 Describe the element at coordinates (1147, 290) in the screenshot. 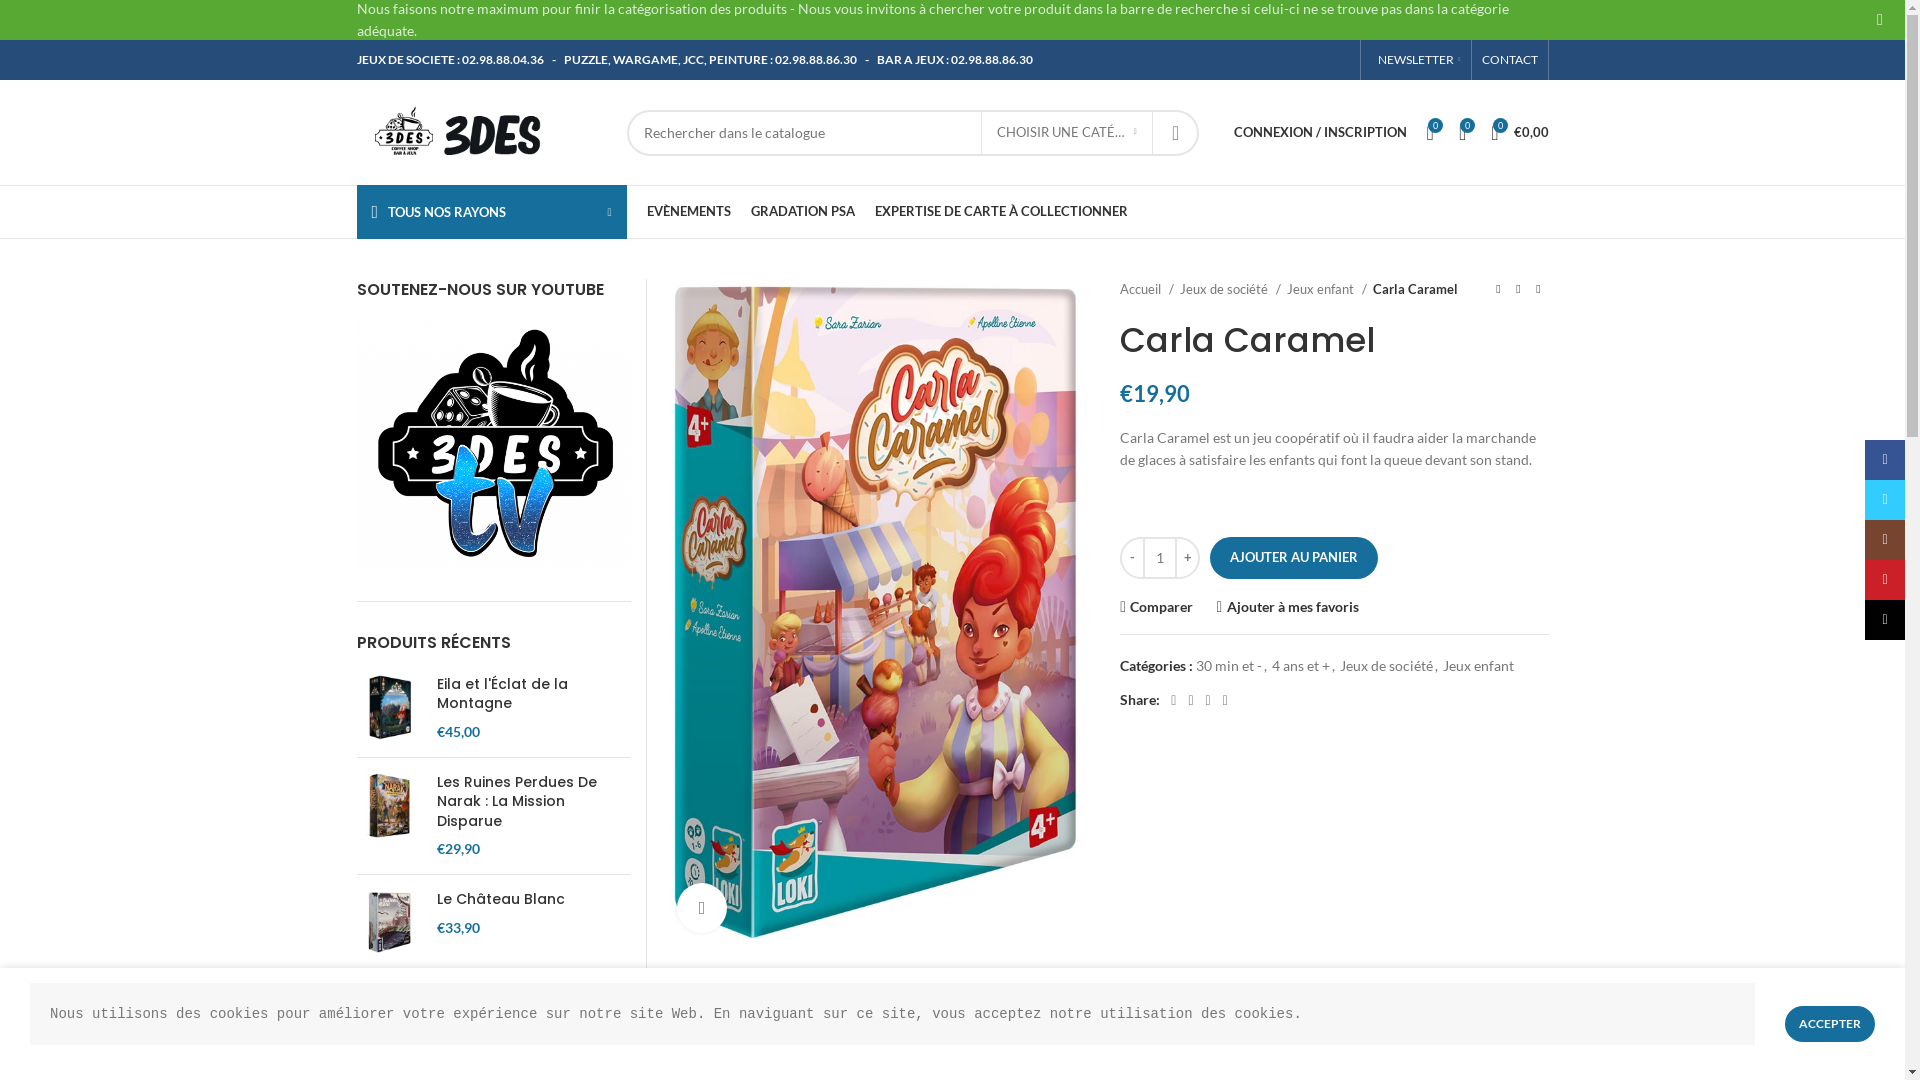

I see `Accueil` at that location.